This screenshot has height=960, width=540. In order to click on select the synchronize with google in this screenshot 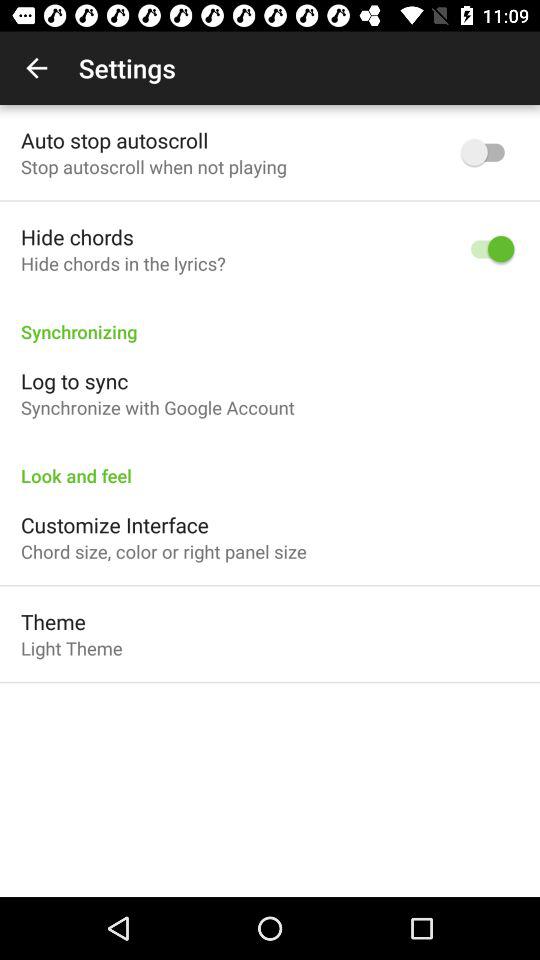, I will do `click(158, 408)`.